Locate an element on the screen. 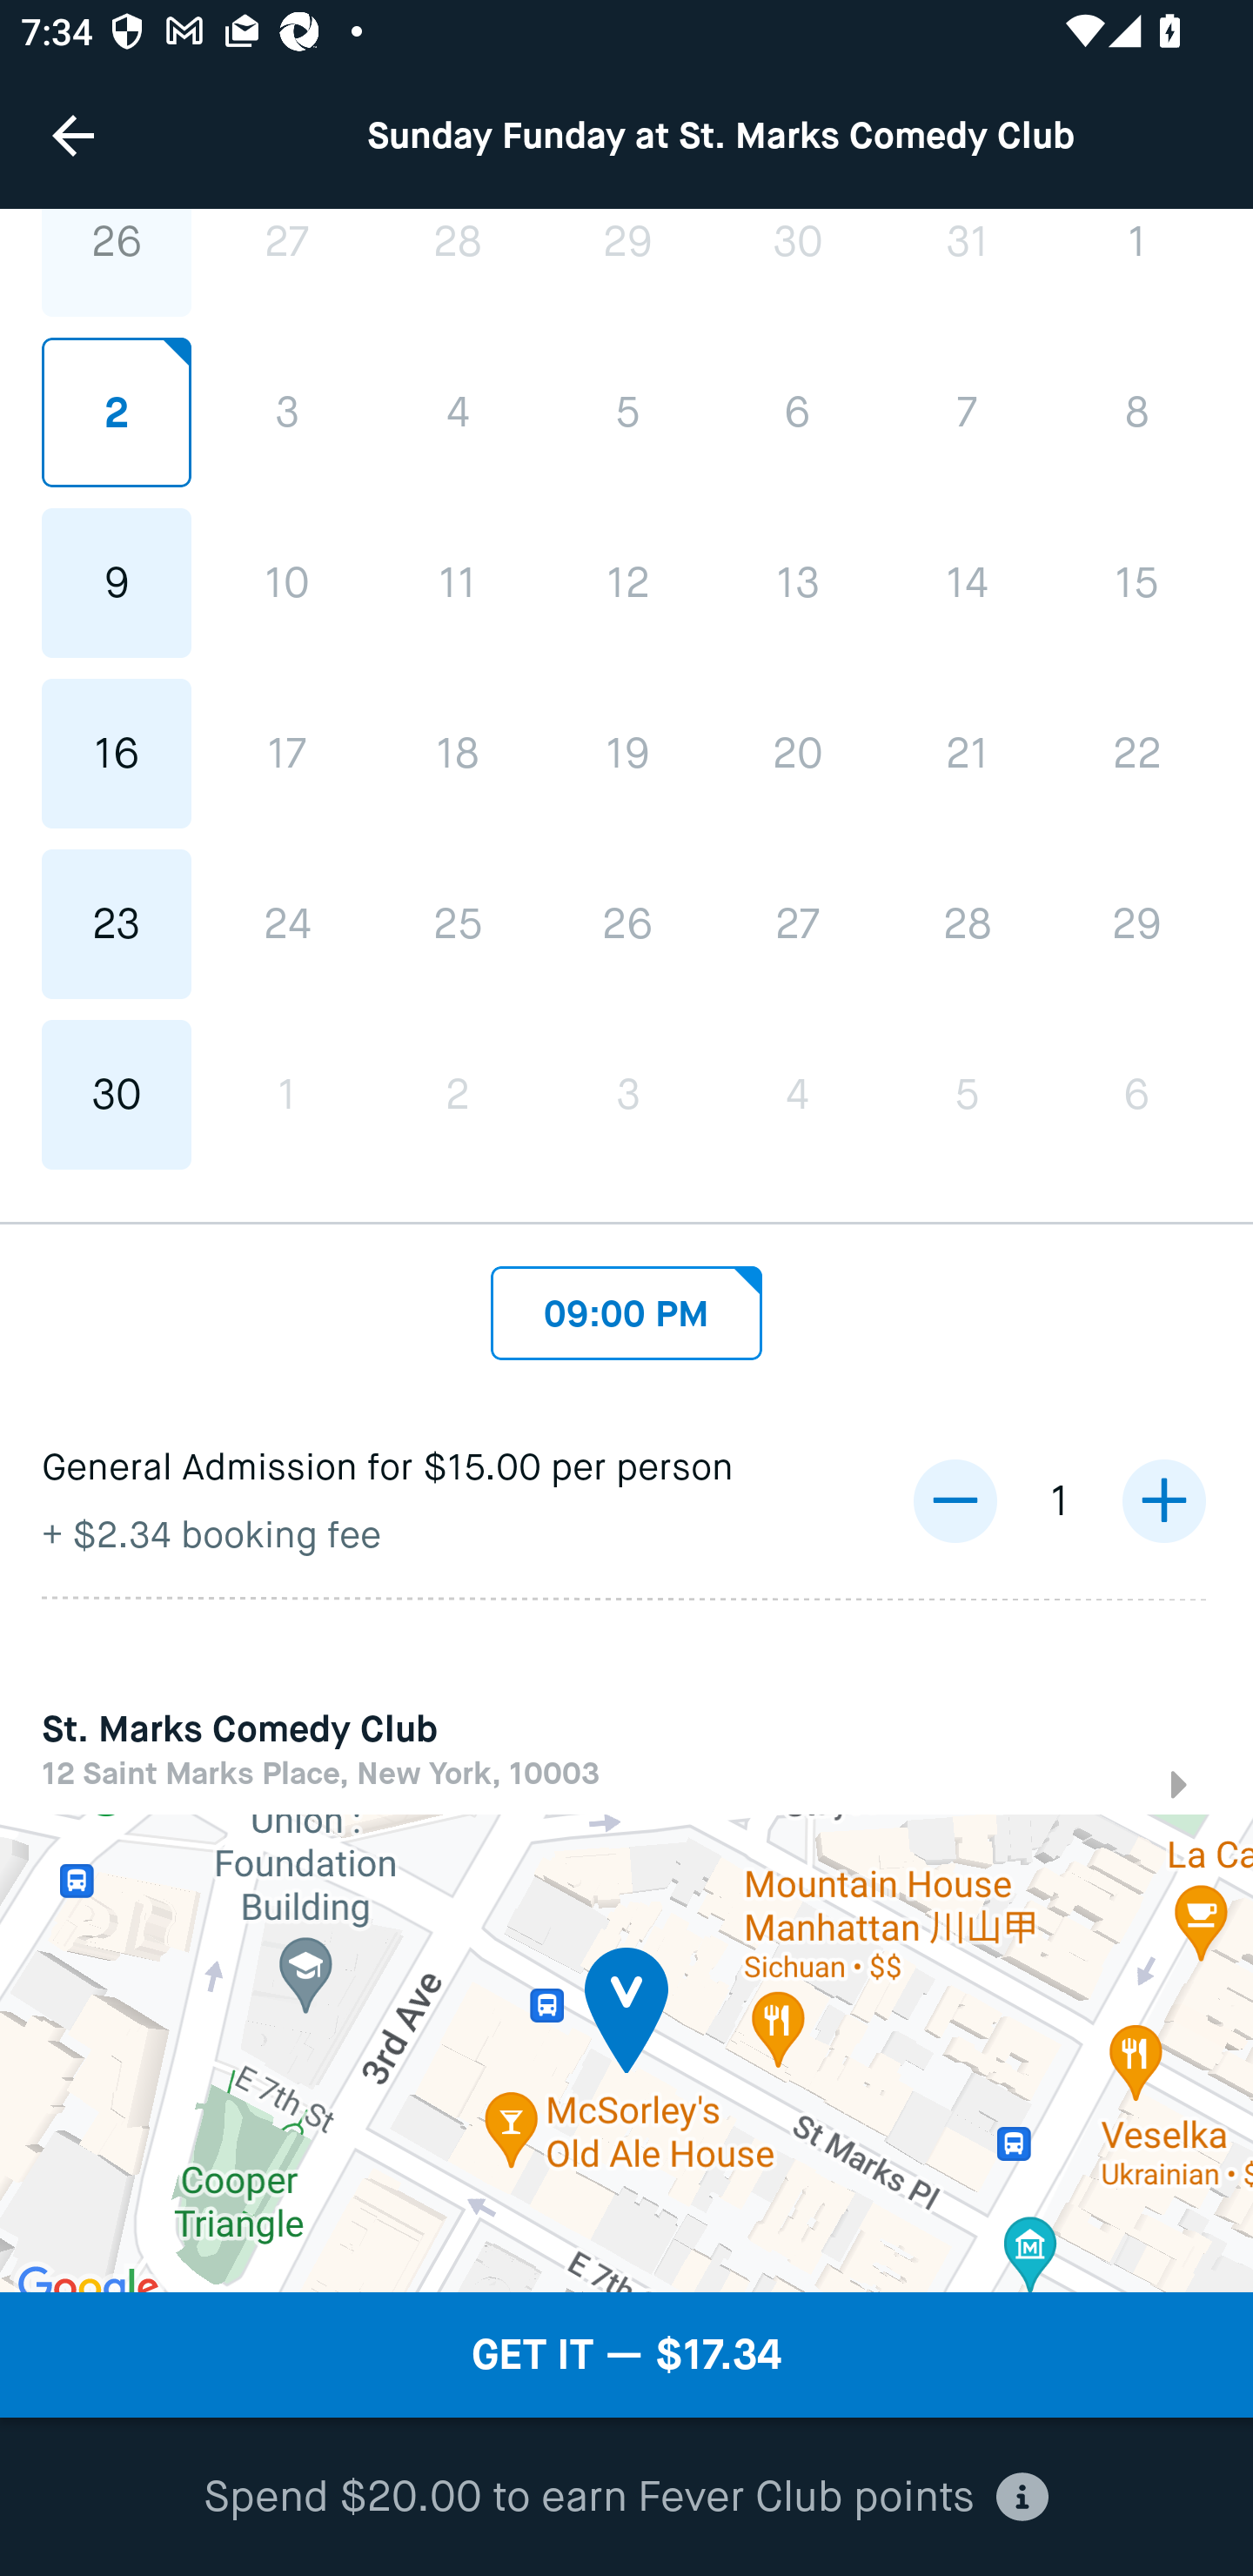 Image resolution: width=1253 pixels, height=2576 pixels. 26 is located at coordinates (117, 263).